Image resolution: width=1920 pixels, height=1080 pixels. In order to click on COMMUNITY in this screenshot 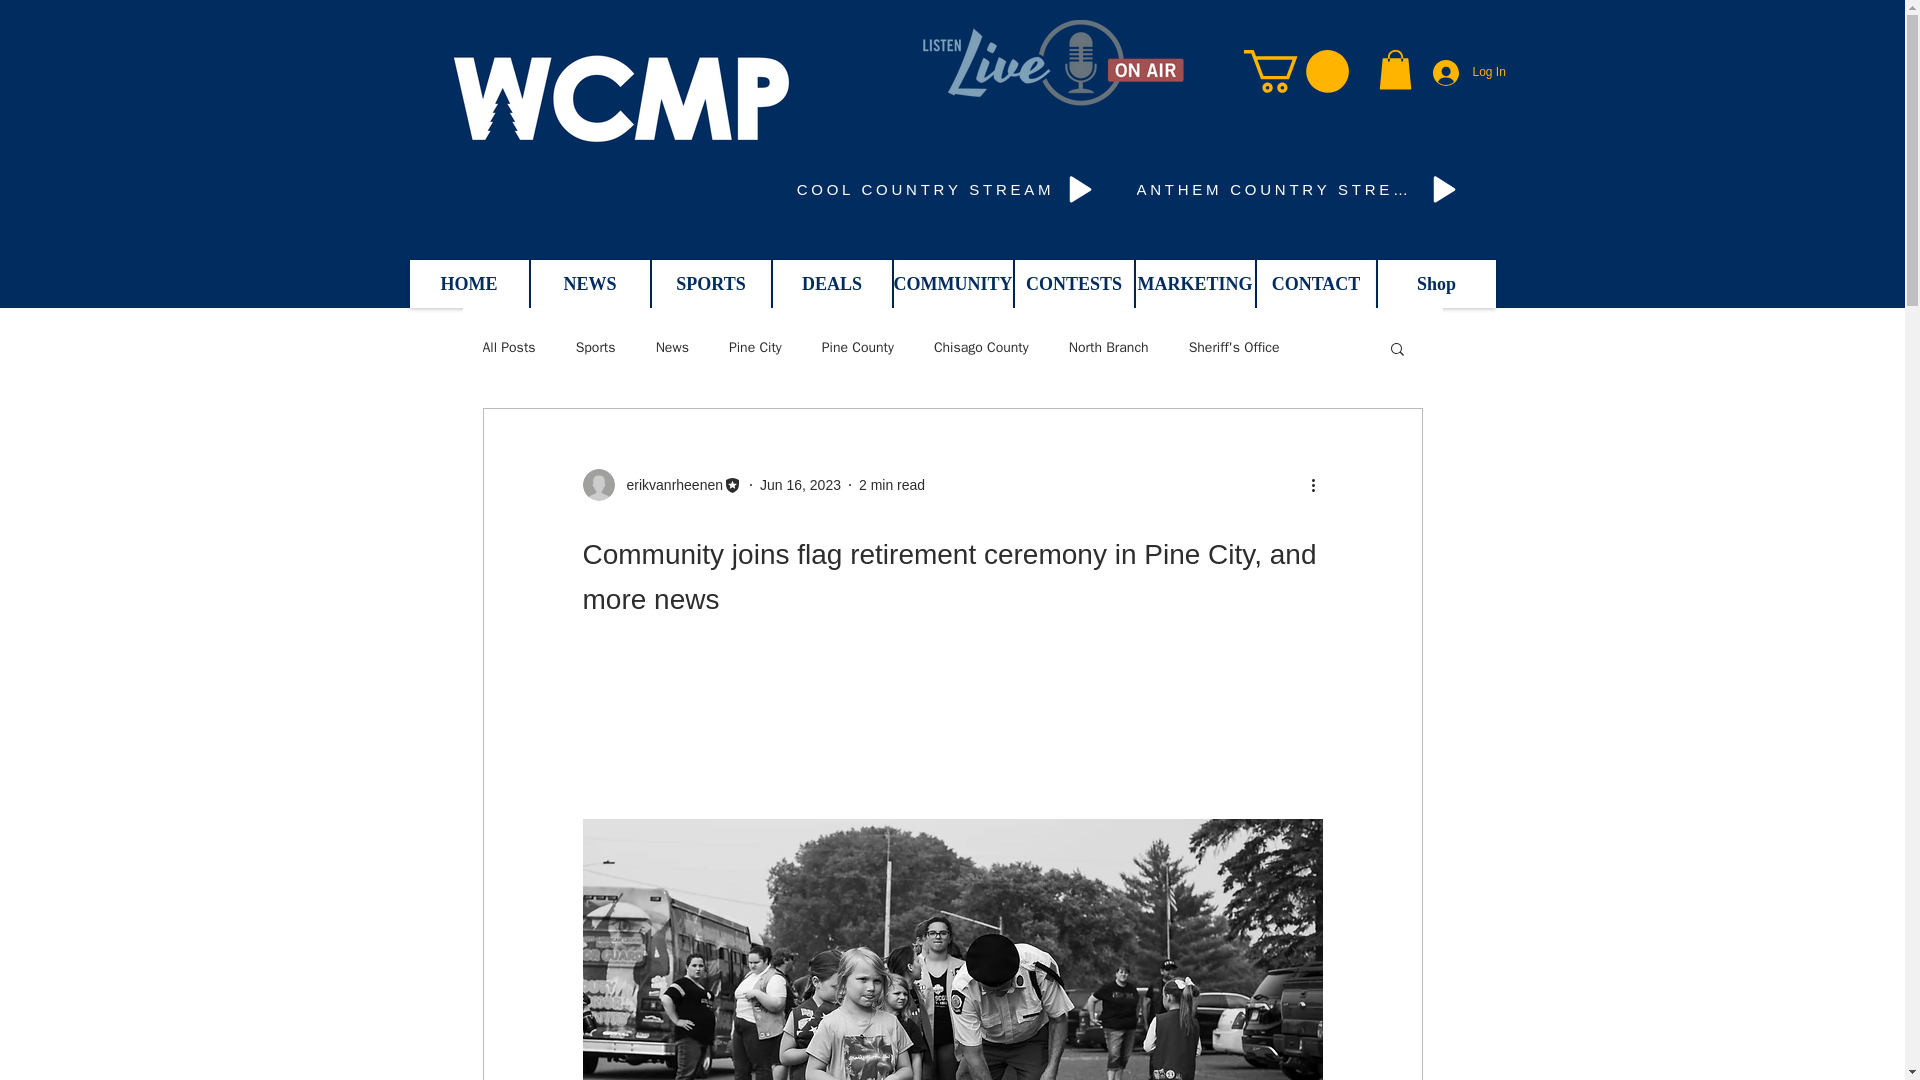, I will do `click(954, 284)`.